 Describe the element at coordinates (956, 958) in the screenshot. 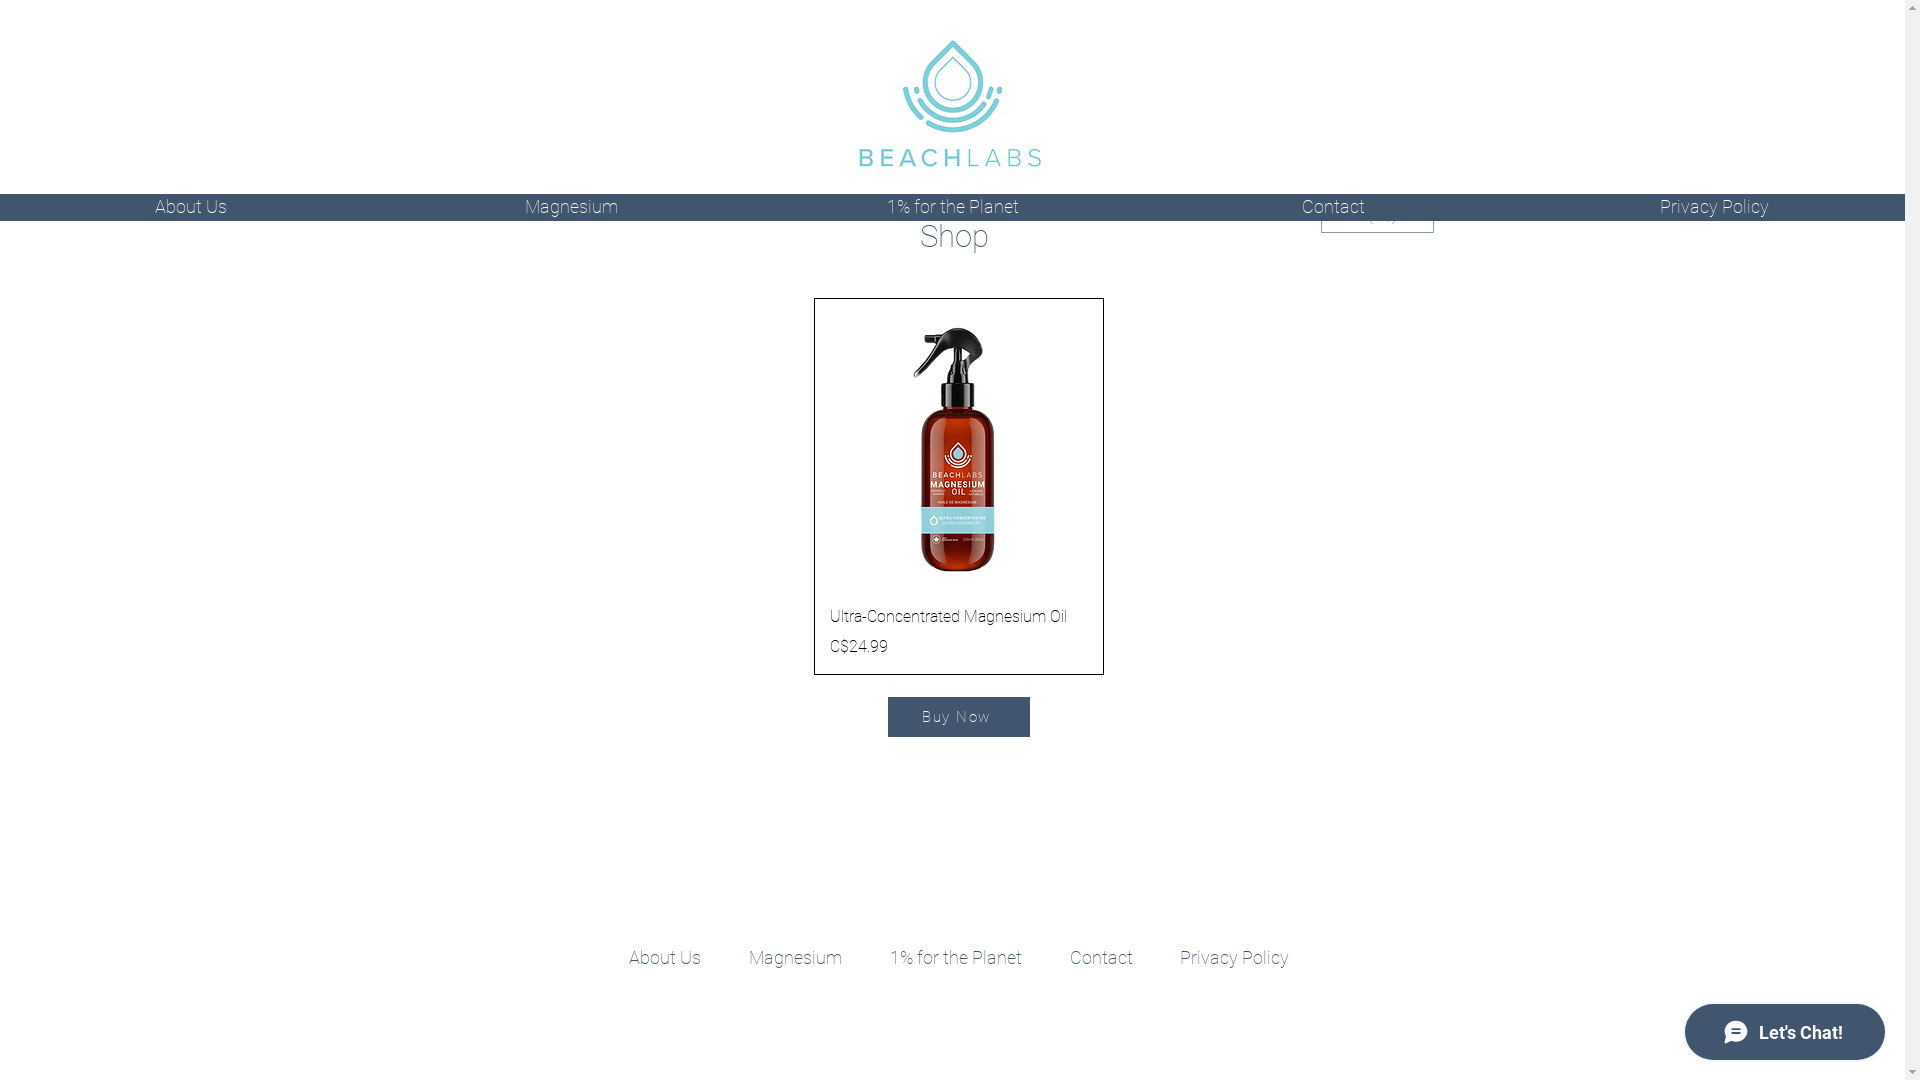

I see `1% for the Planet` at that location.